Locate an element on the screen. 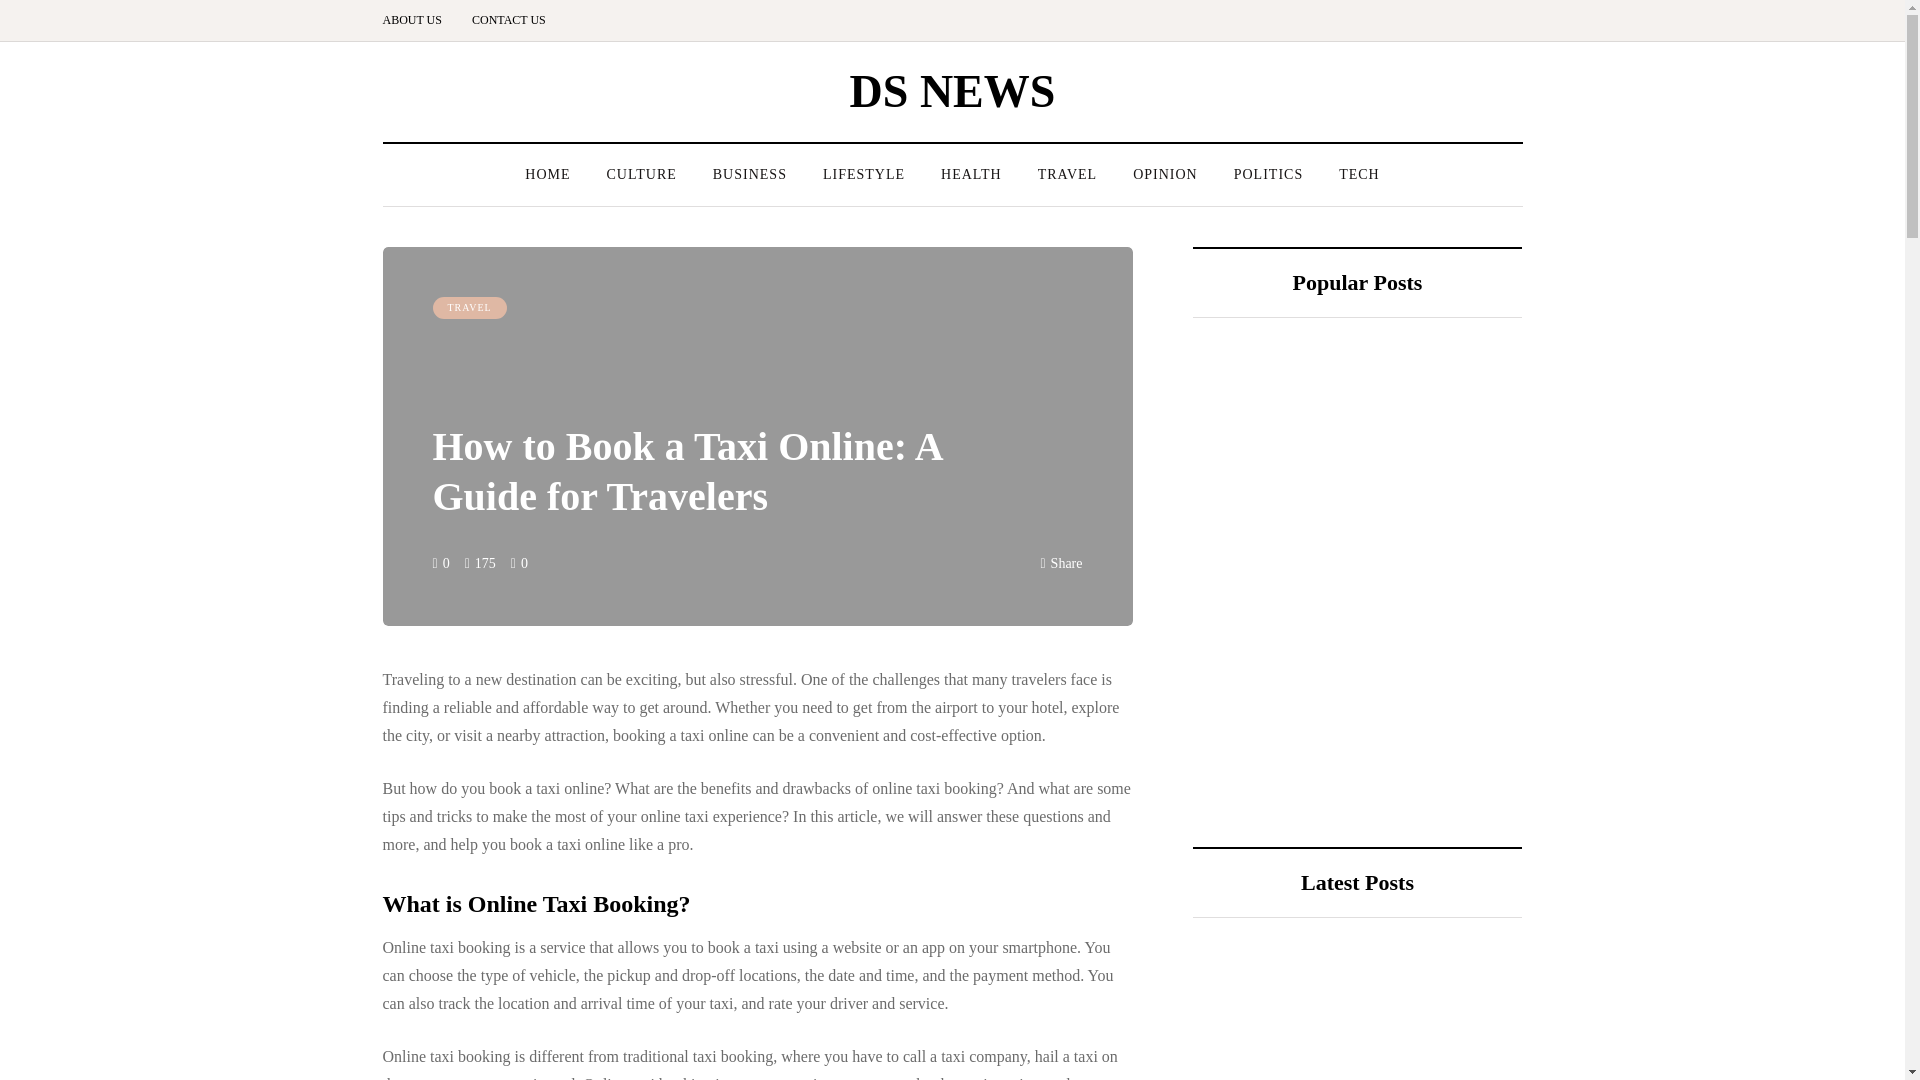  BUSINESS is located at coordinates (750, 174).